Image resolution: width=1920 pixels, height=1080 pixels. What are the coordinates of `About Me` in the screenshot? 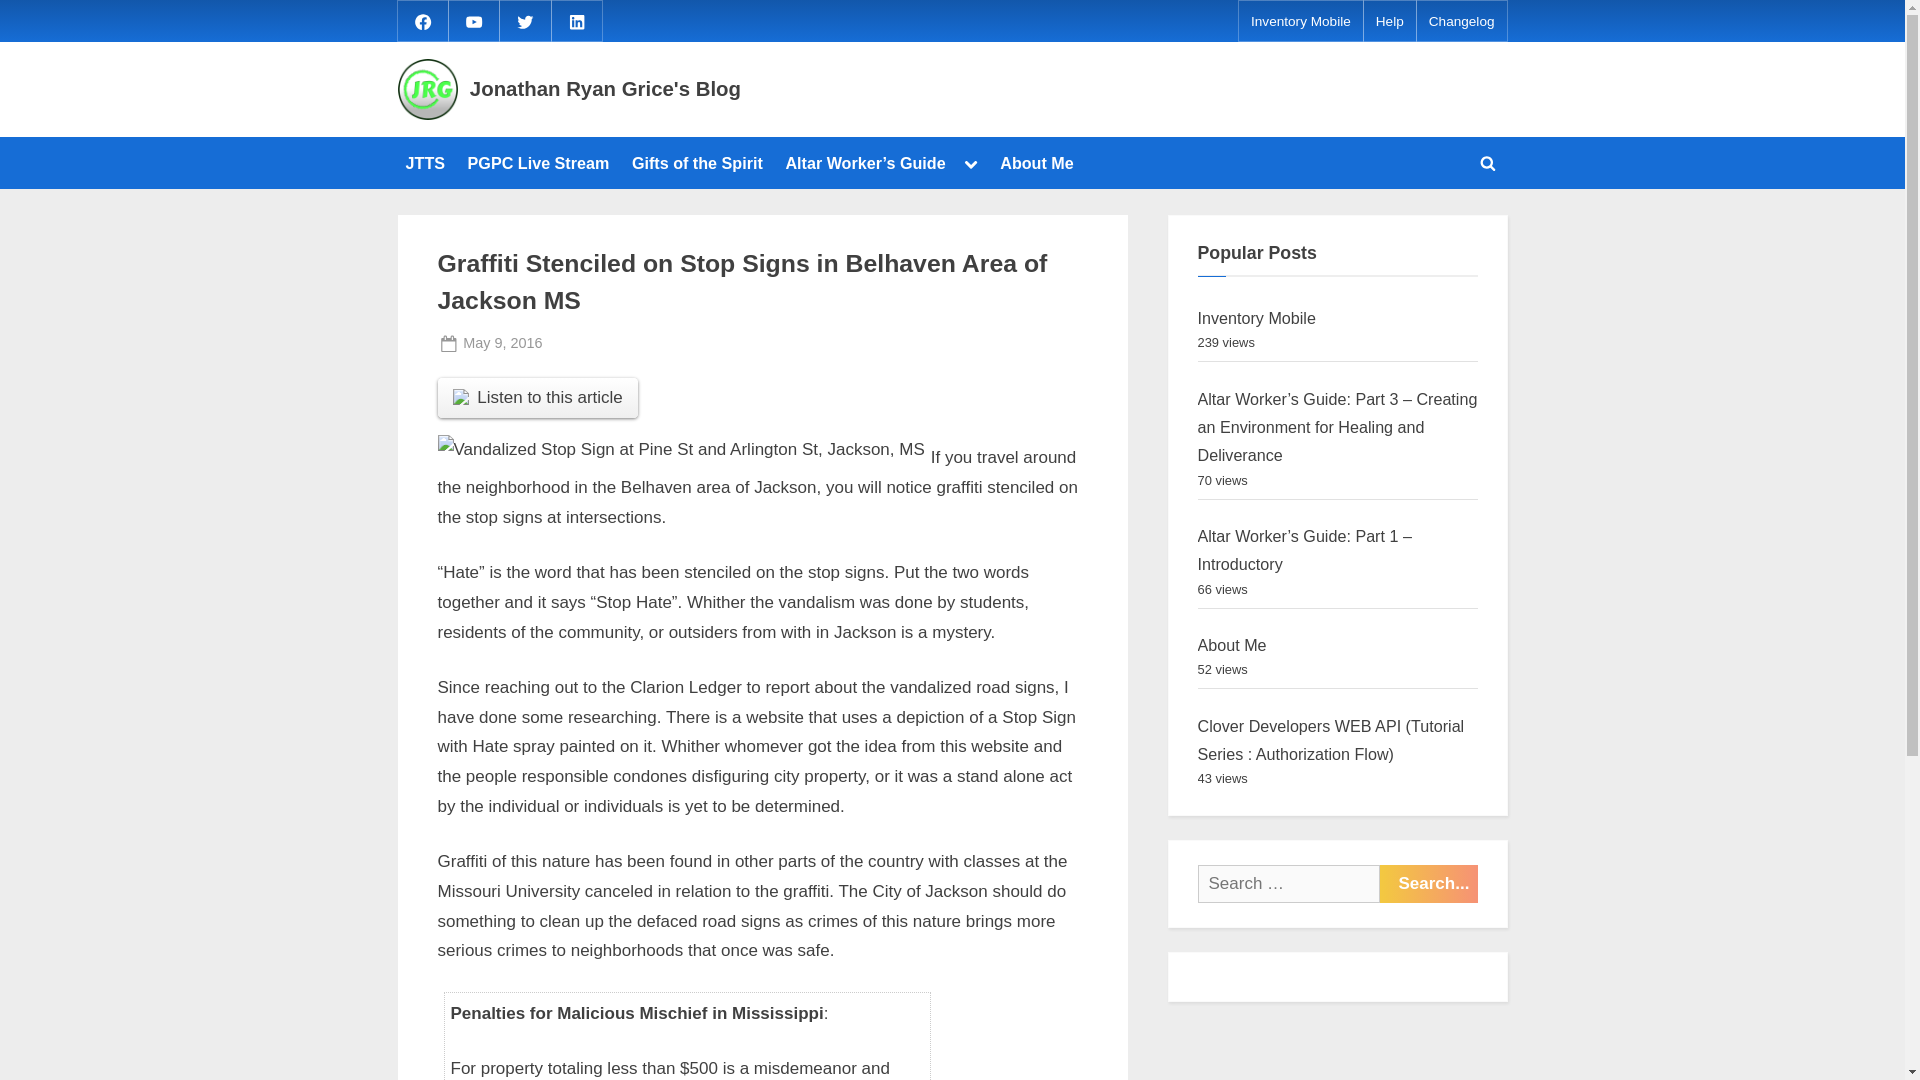 It's located at (1037, 162).